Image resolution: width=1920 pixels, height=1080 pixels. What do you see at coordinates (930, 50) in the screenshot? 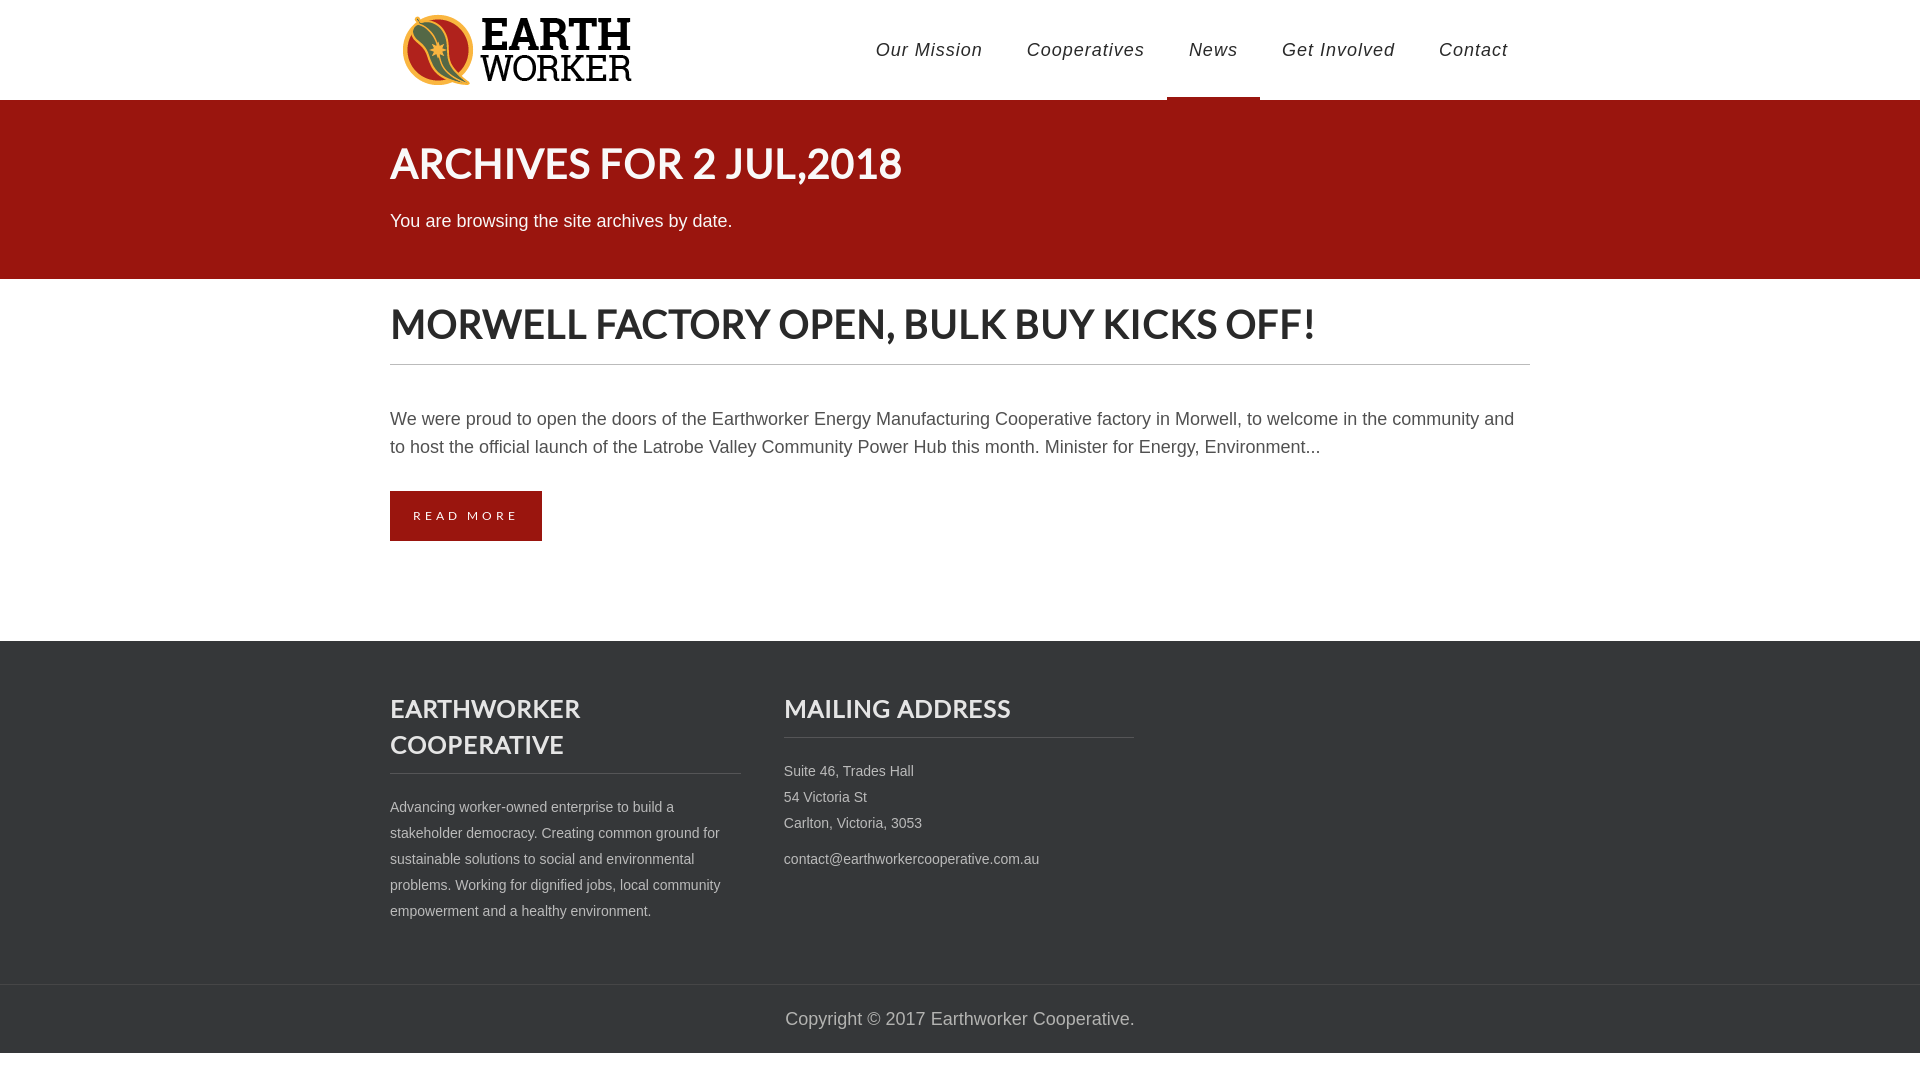
I see `Our Mission` at bounding box center [930, 50].